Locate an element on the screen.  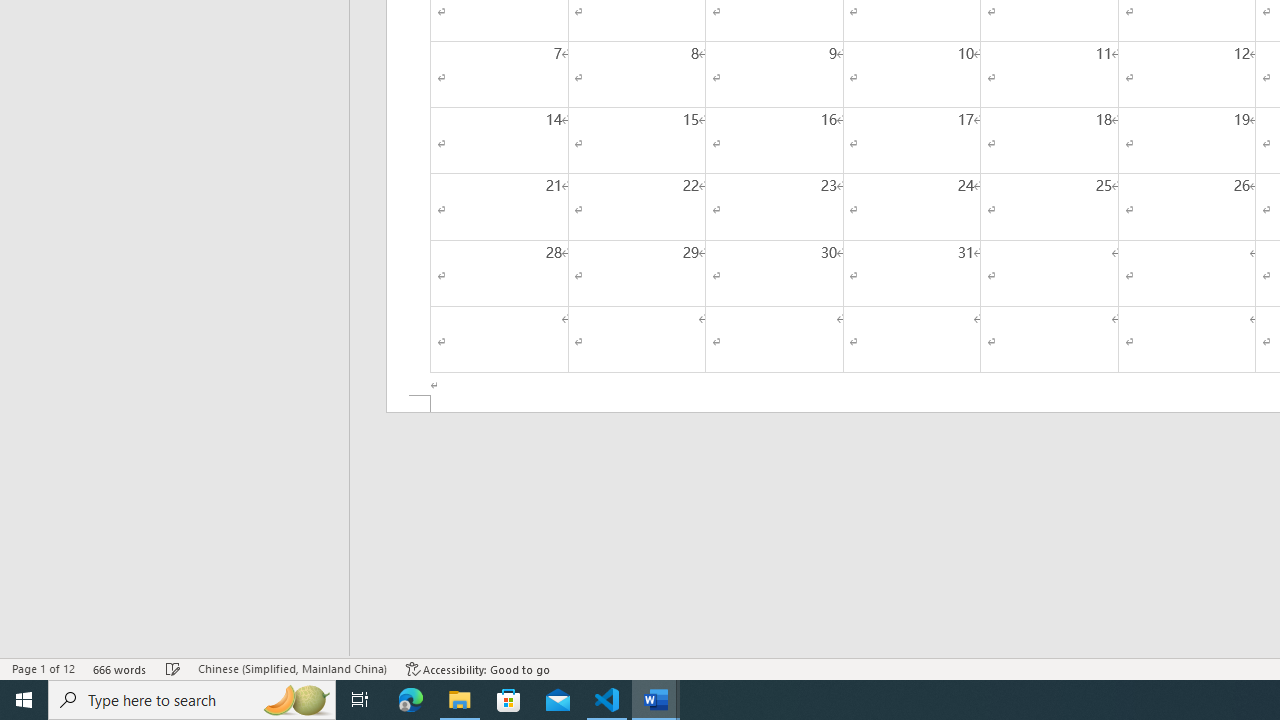
Word Count 666 words is located at coordinates (120, 668).